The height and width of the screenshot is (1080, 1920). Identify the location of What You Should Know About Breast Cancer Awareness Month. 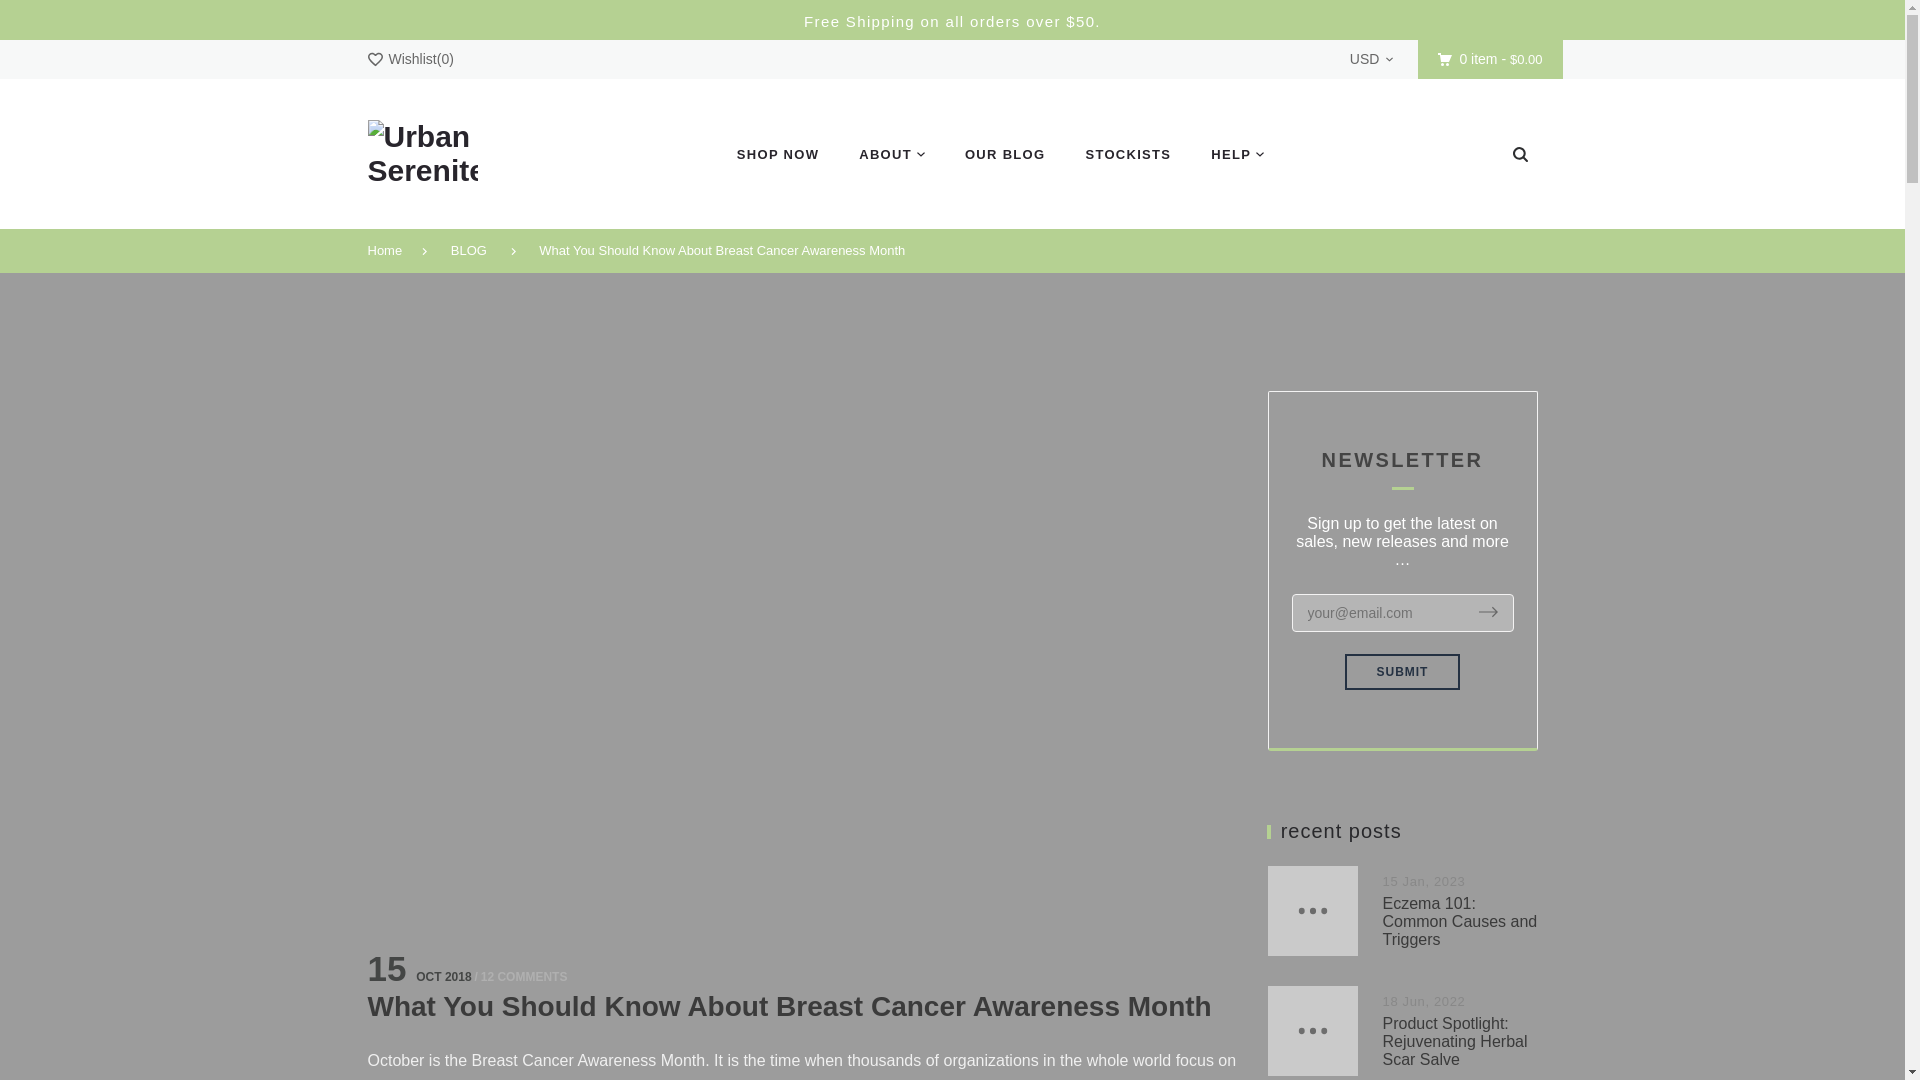
(732, 250).